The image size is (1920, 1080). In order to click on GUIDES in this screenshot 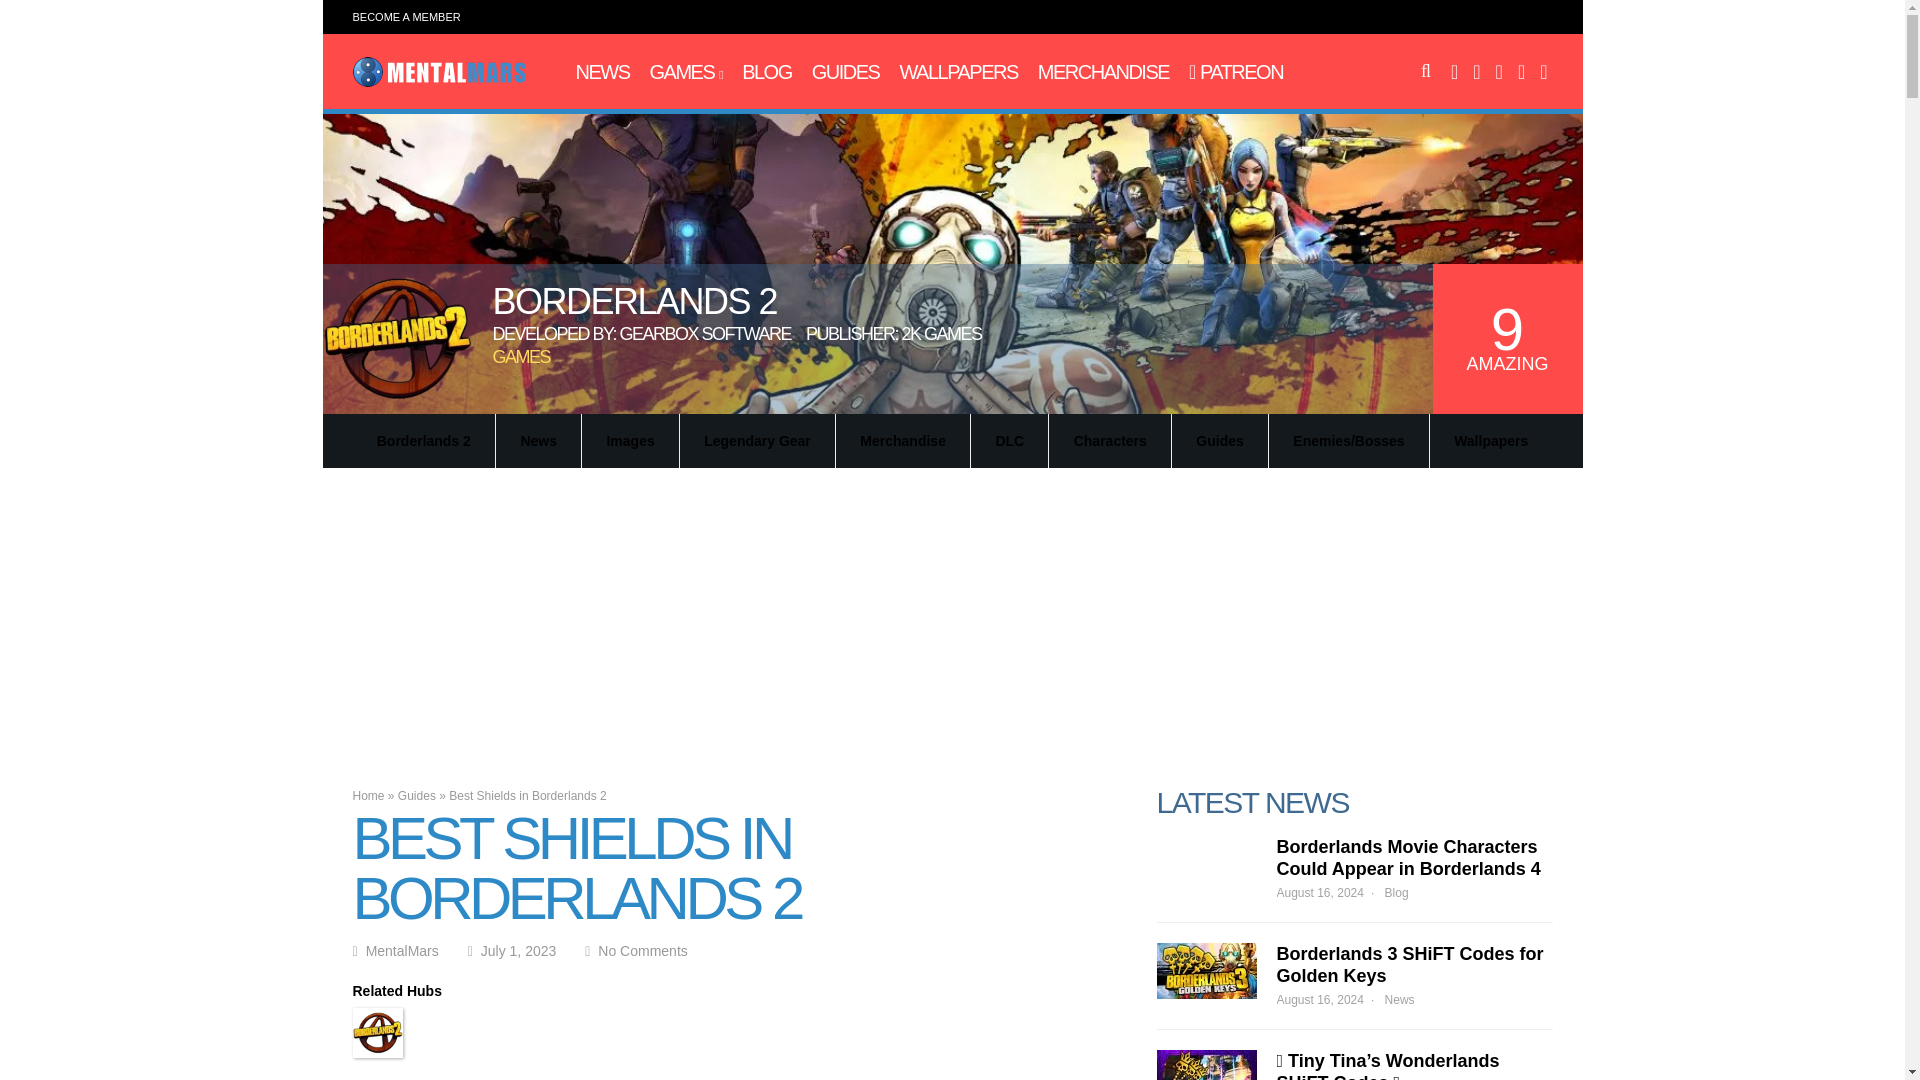, I will do `click(846, 72)`.